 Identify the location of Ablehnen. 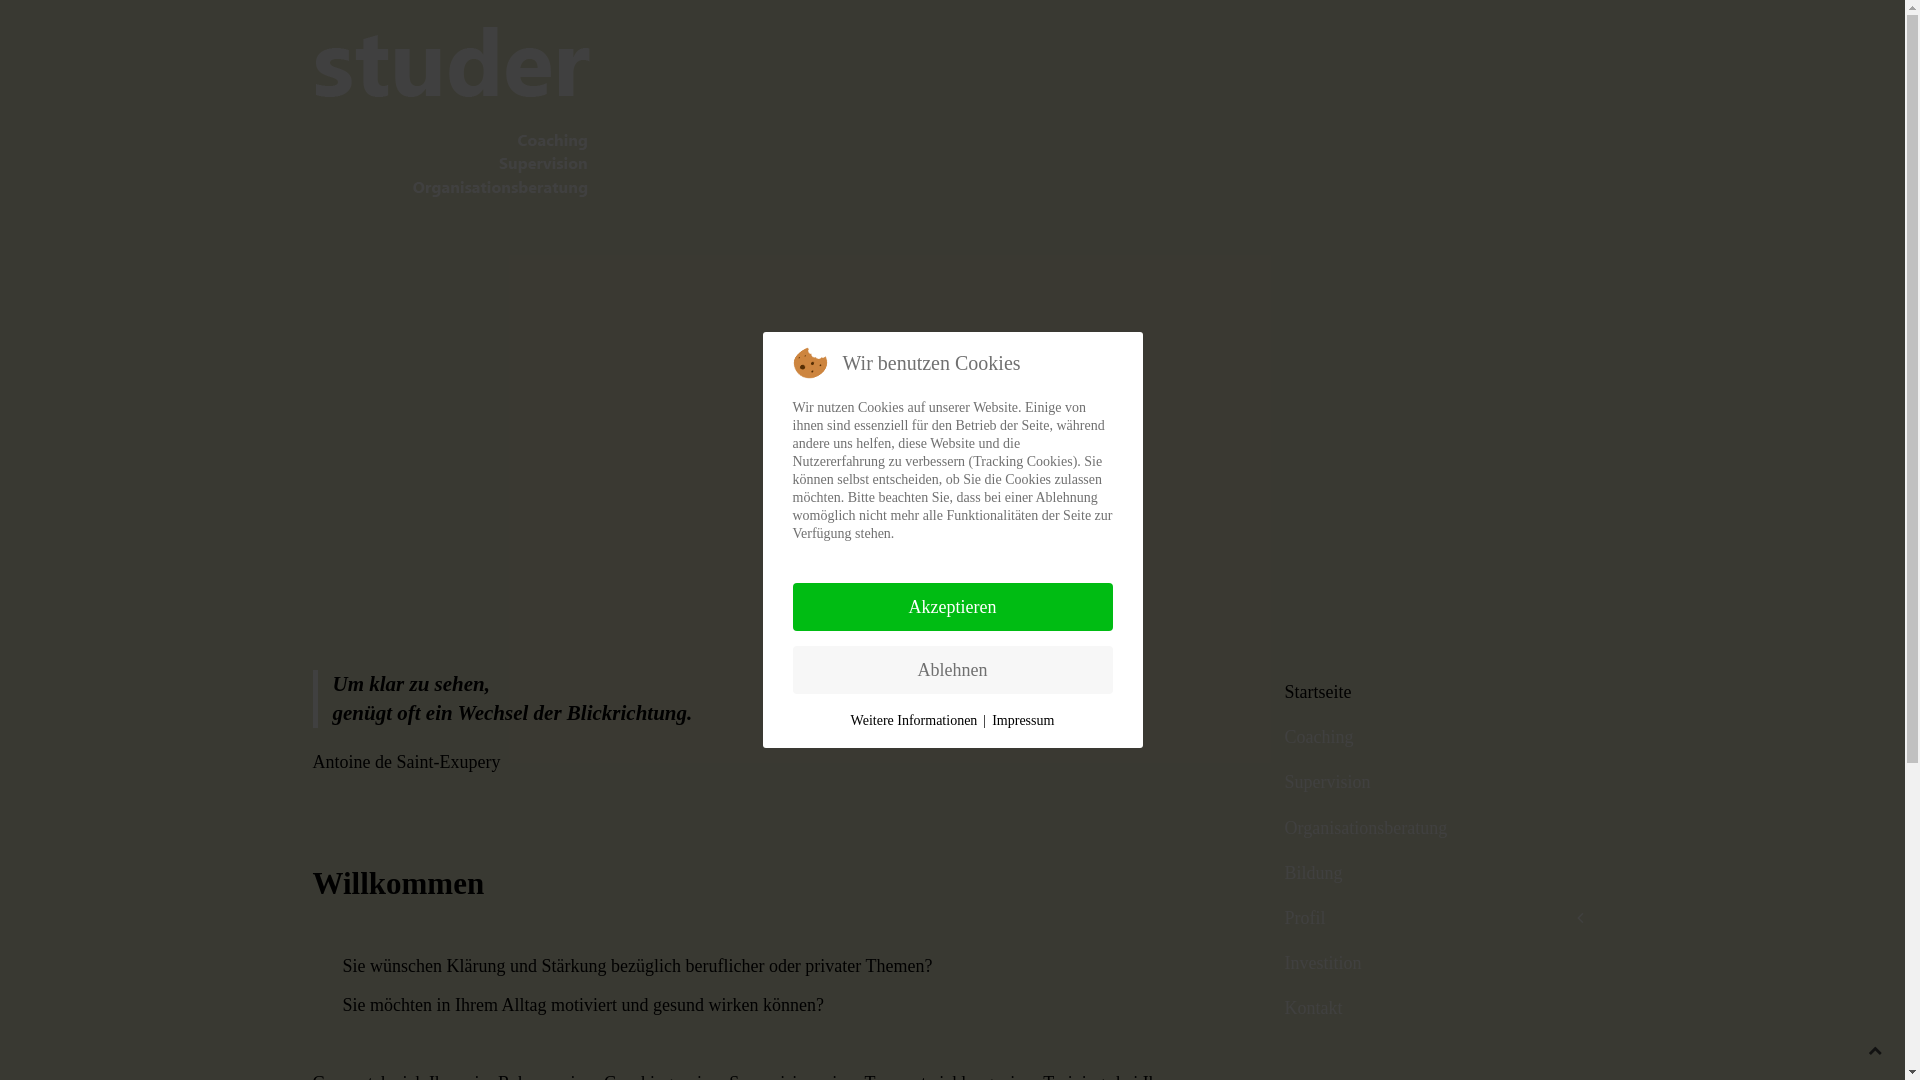
(952, 670).